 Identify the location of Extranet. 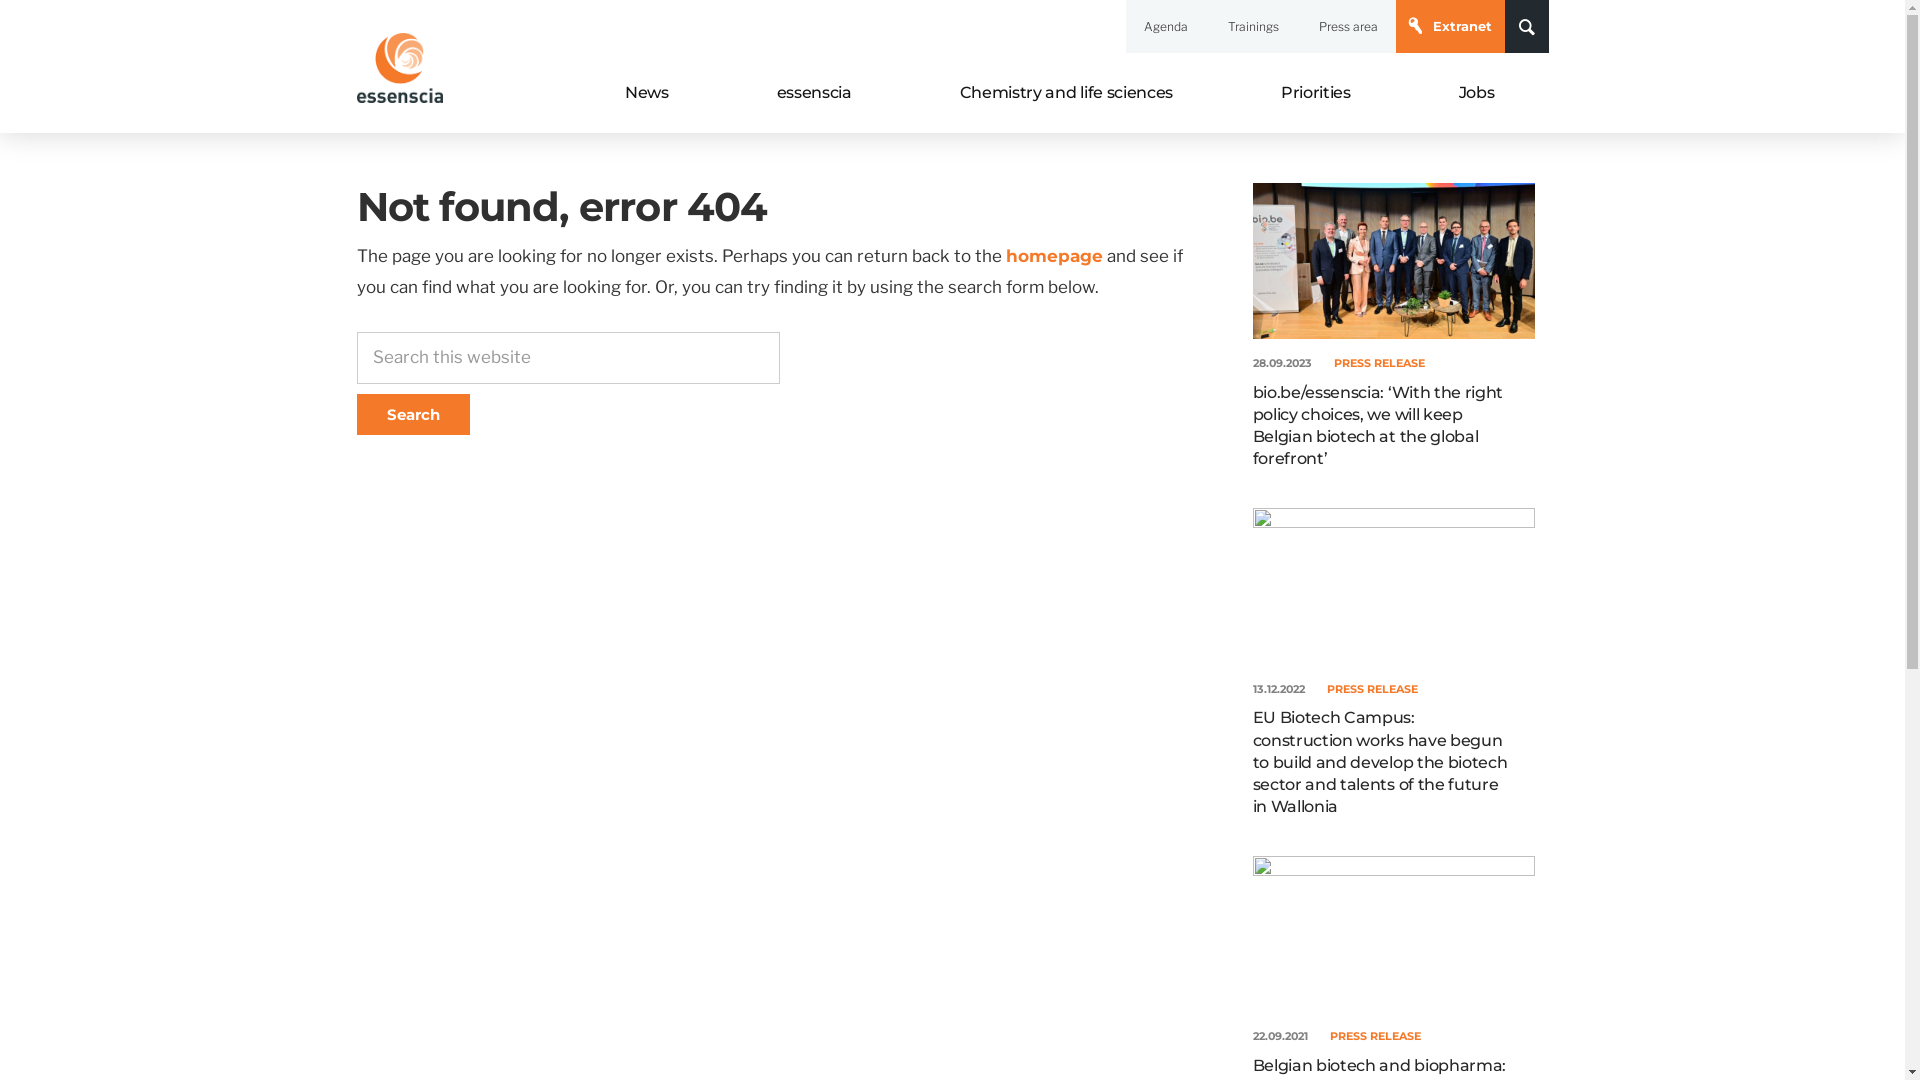
(1450, 26).